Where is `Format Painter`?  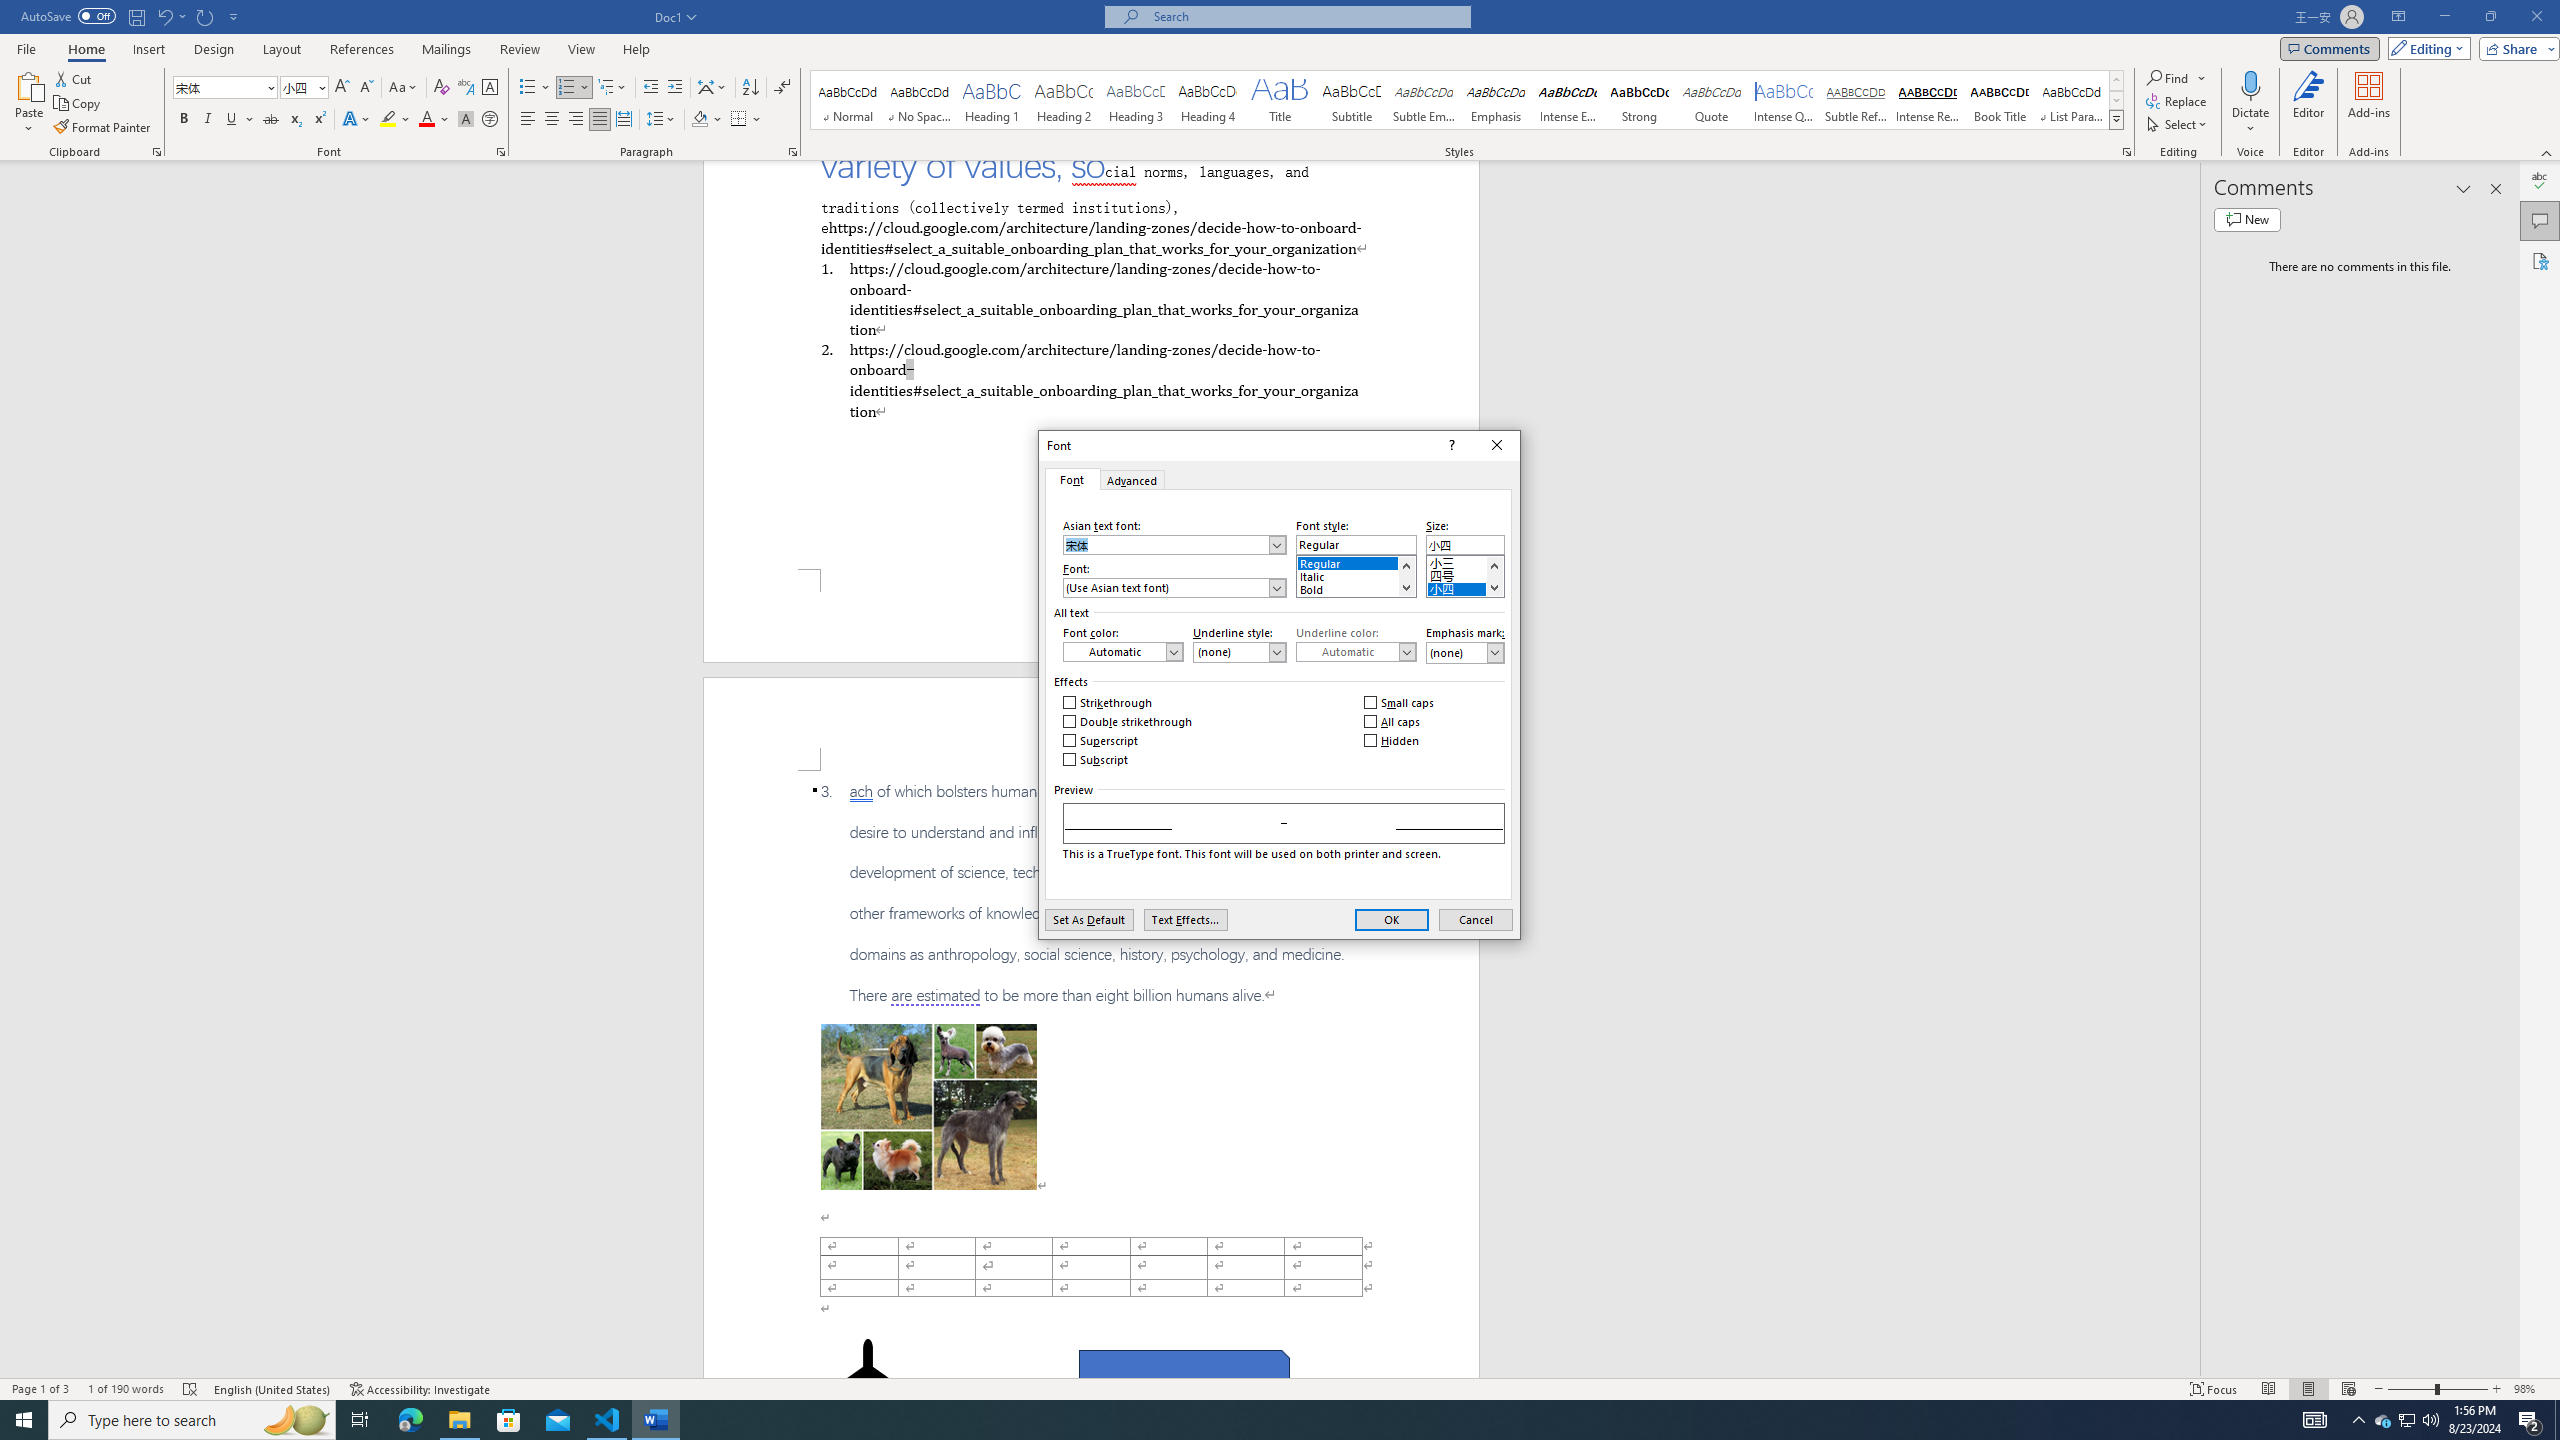 Format Painter is located at coordinates (104, 128).